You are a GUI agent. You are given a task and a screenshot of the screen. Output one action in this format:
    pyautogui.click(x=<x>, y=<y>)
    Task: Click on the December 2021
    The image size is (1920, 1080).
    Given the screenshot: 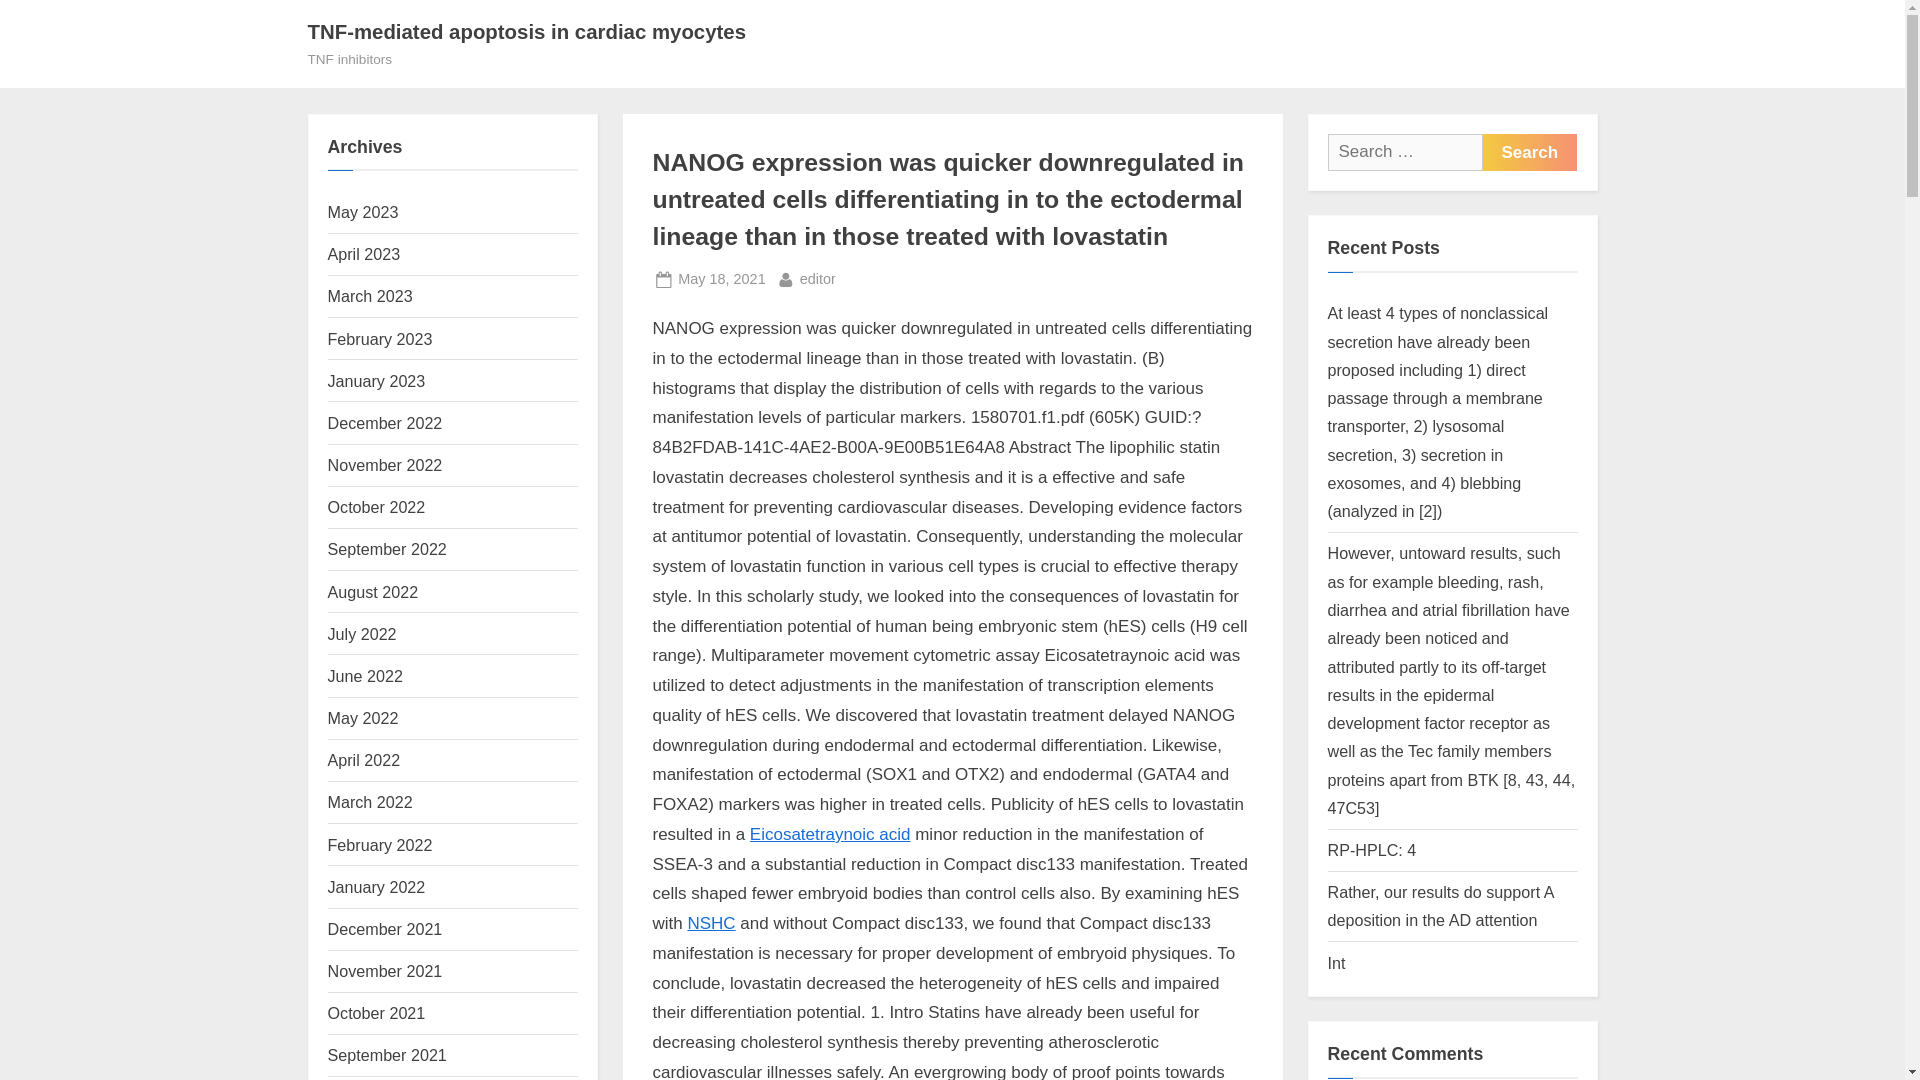 What is the action you would take?
    pyautogui.click(x=1529, y=152)
    